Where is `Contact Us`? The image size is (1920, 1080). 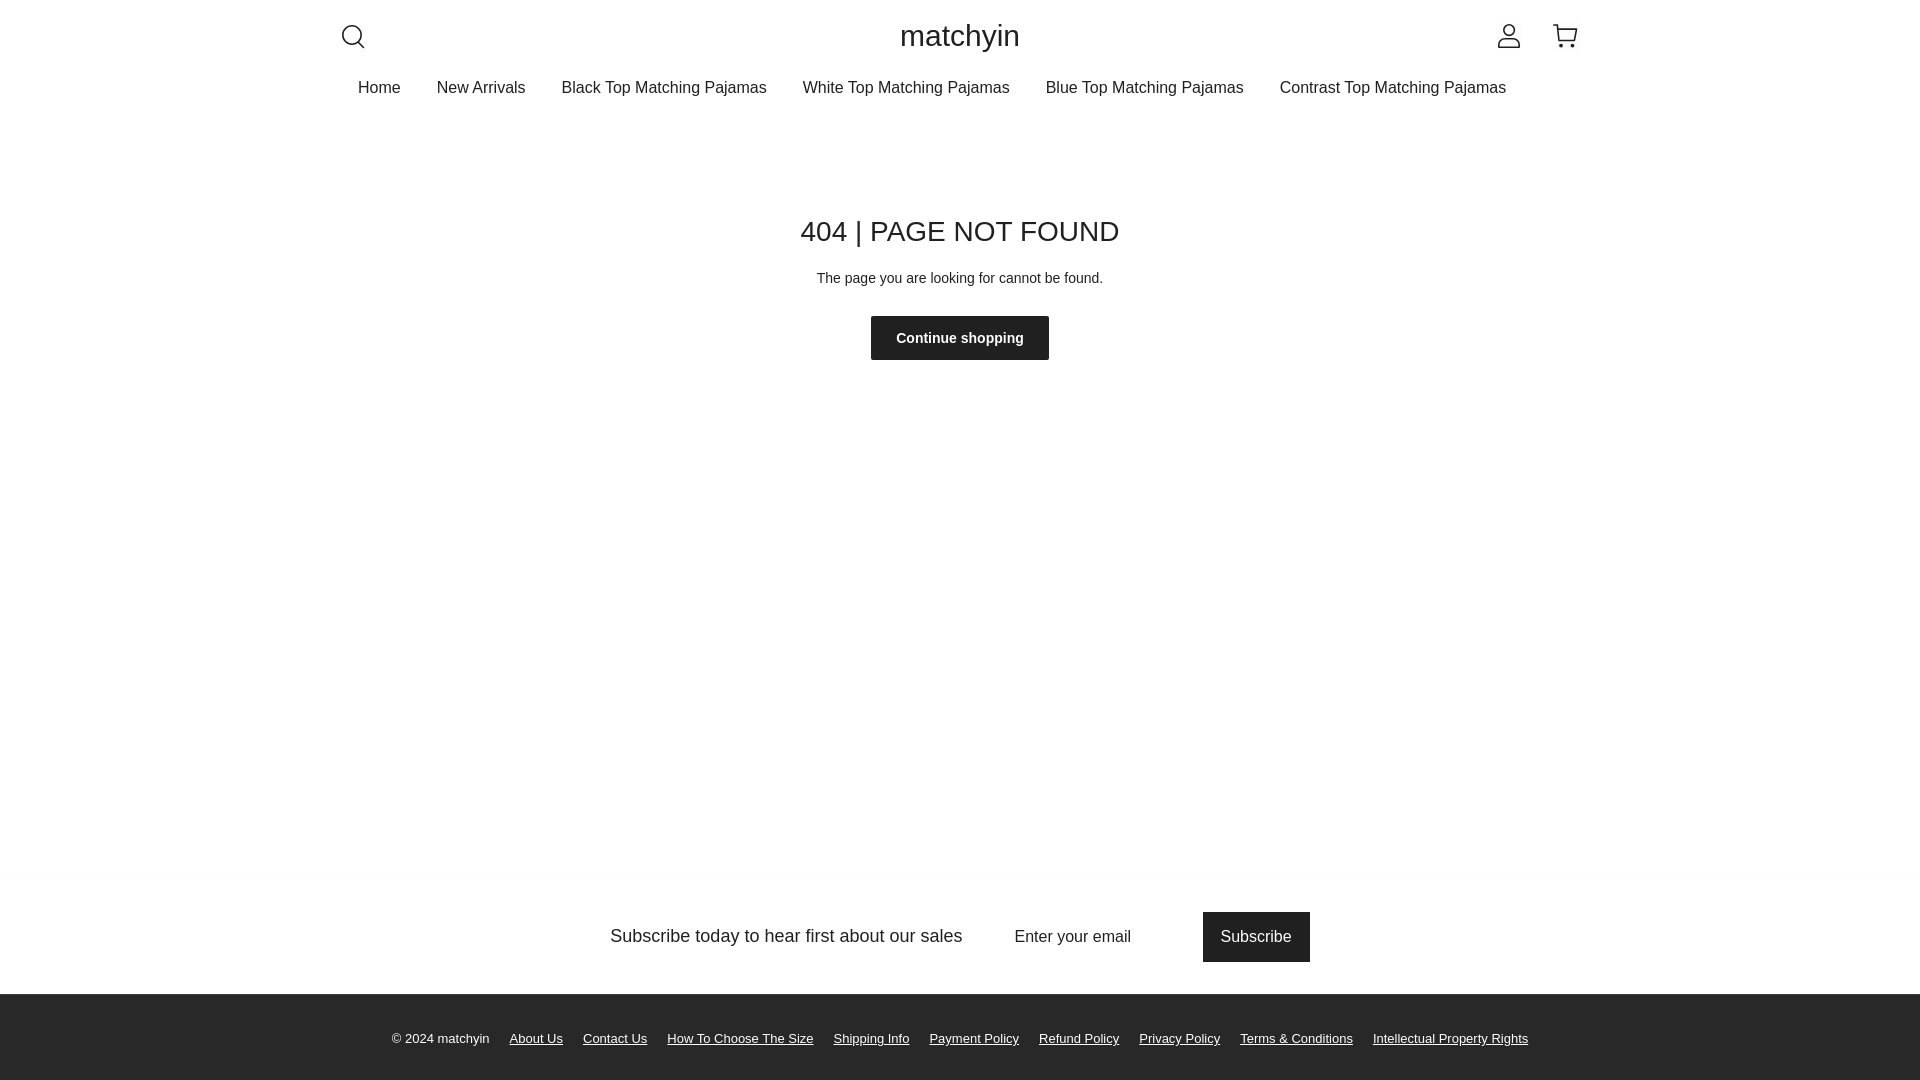 Contact Us is located at coordinates (604, 1033).